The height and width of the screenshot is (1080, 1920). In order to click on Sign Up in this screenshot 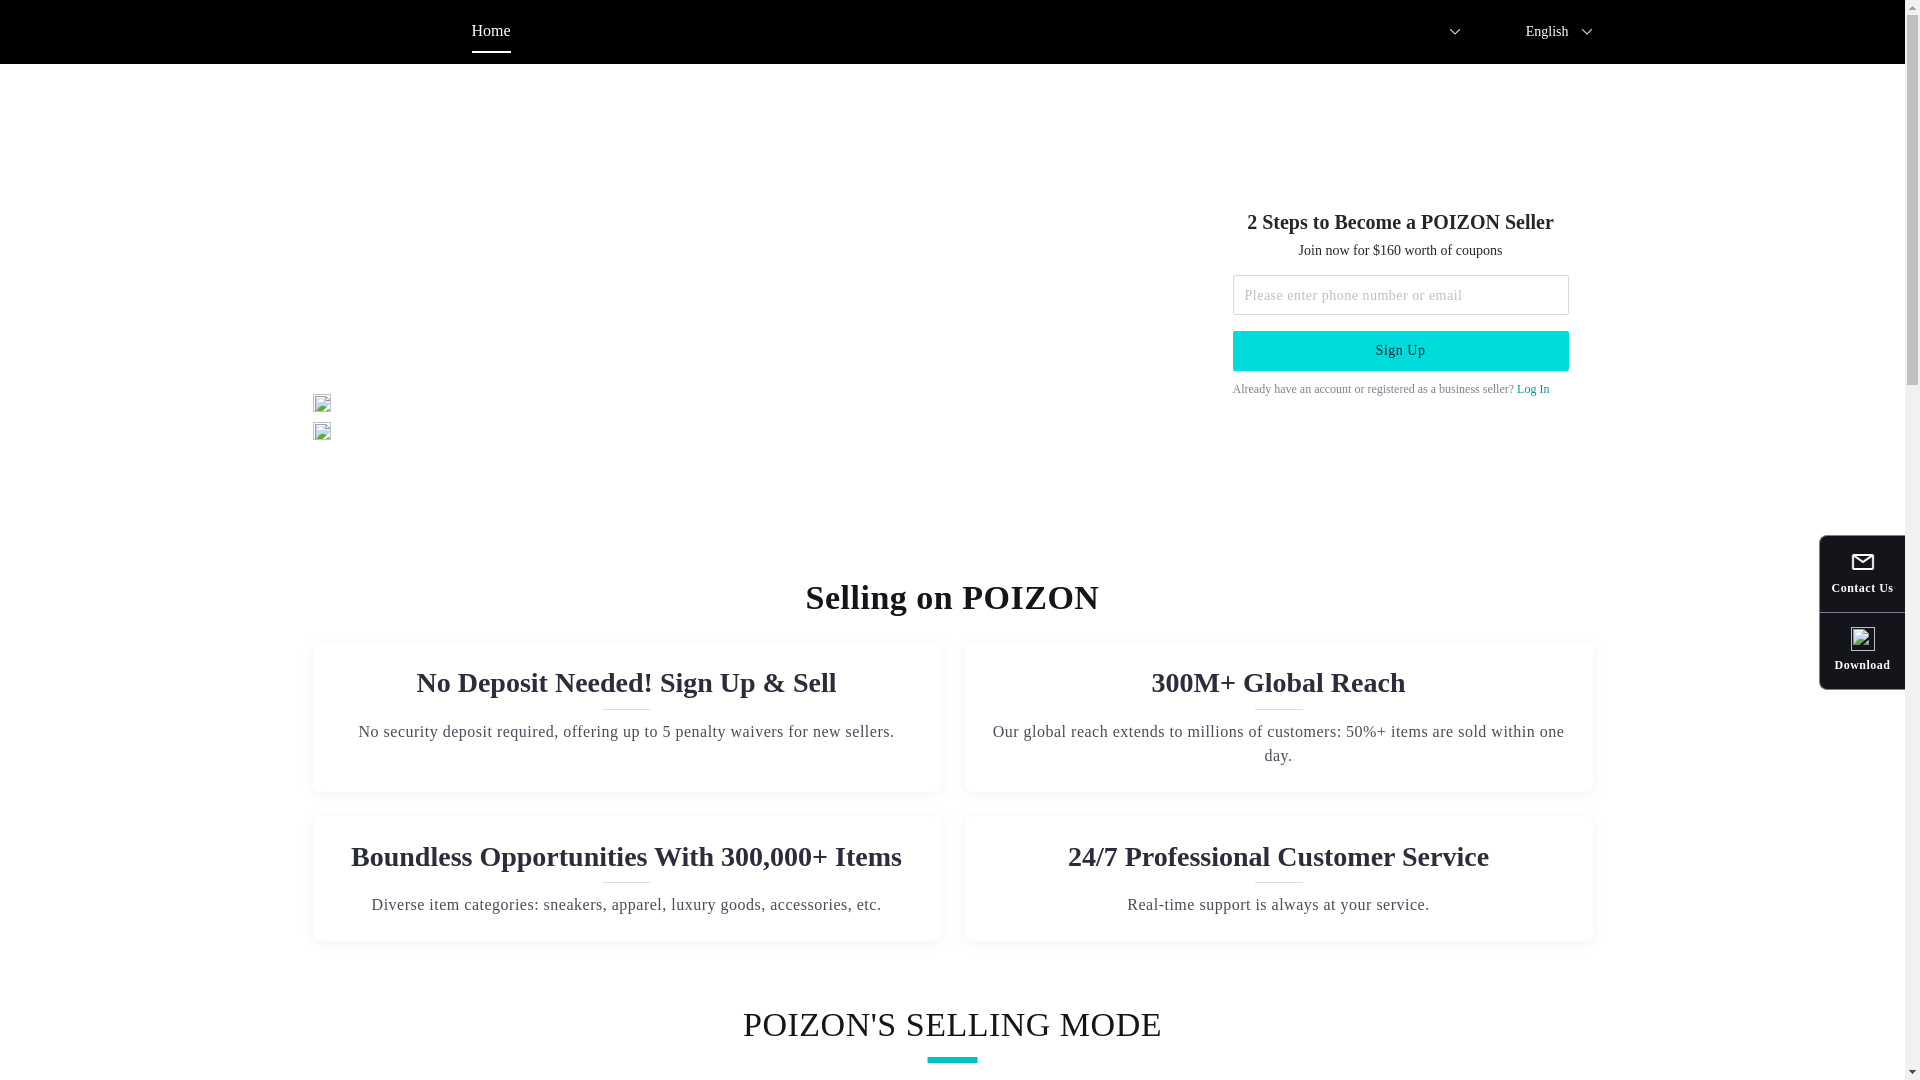, I will do `click(1400, 350)`.